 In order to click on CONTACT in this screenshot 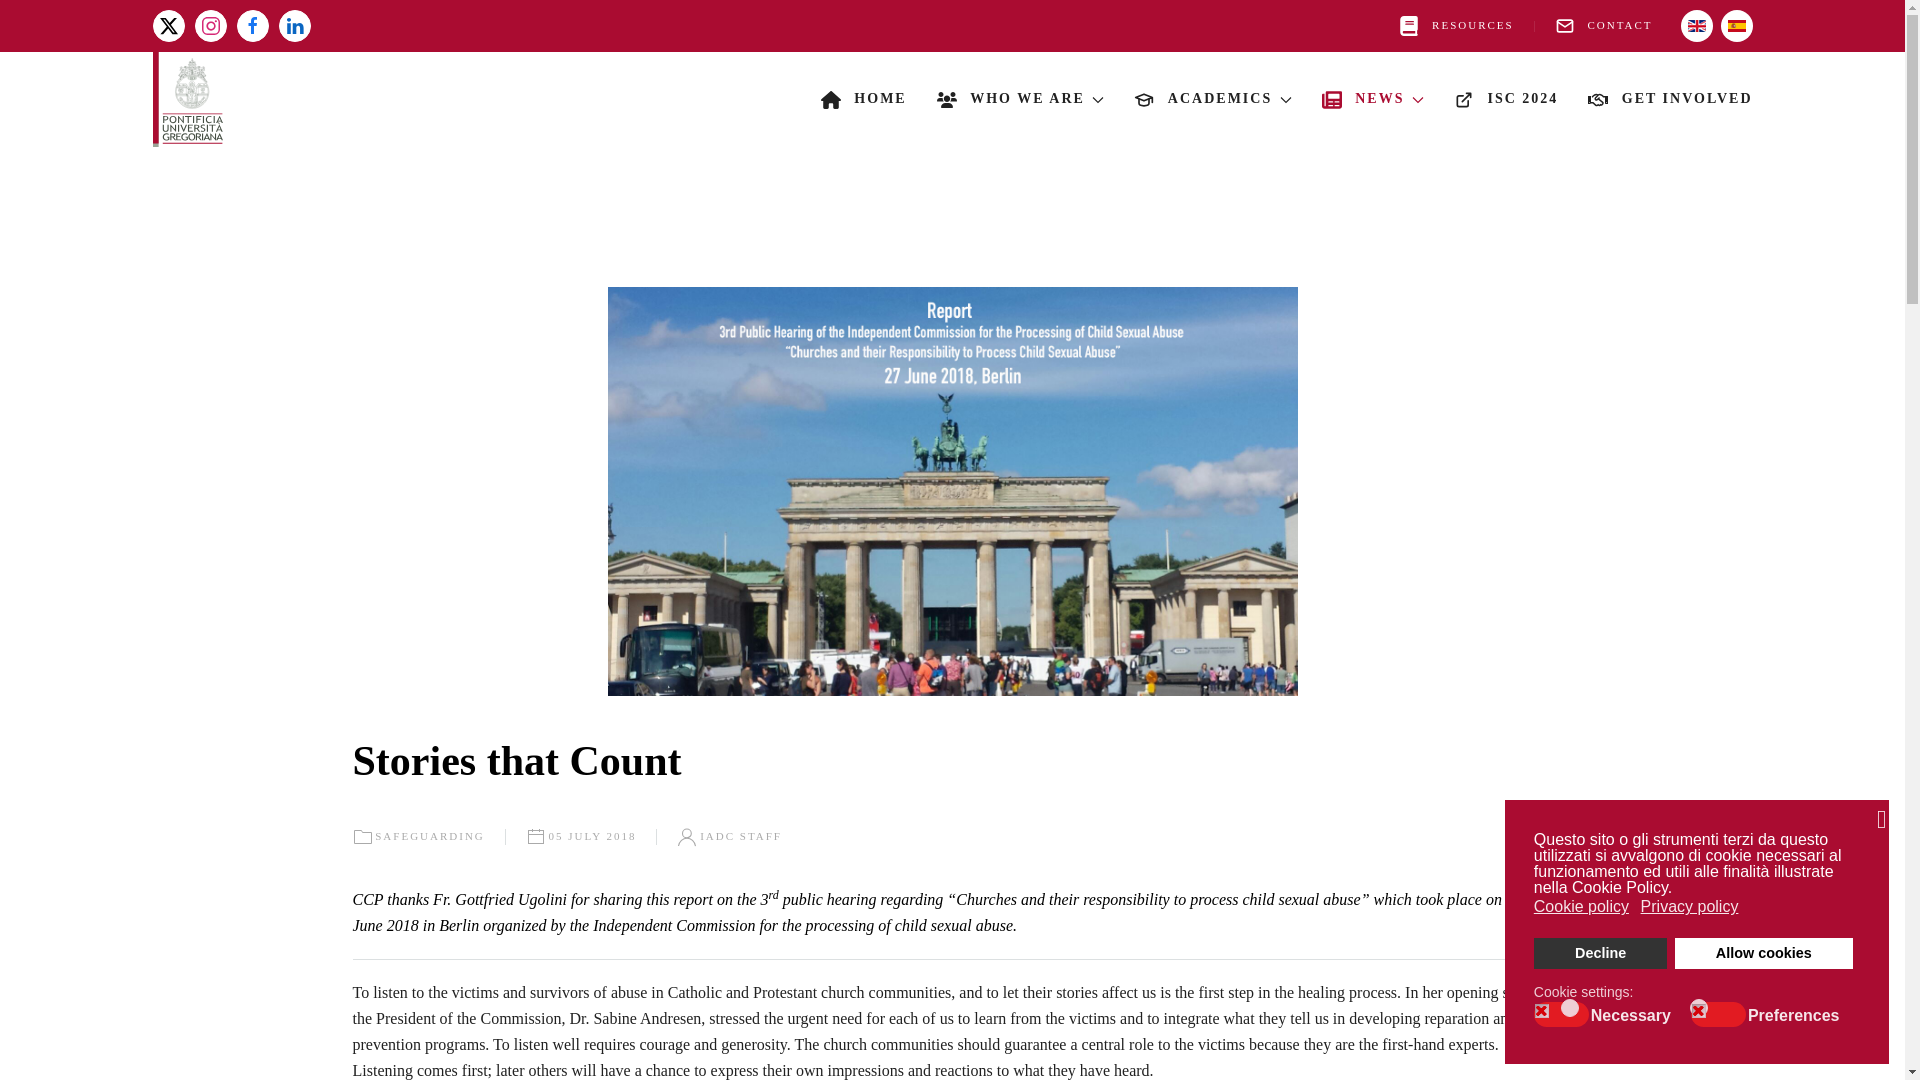, I will do `click(1604, 26)`.